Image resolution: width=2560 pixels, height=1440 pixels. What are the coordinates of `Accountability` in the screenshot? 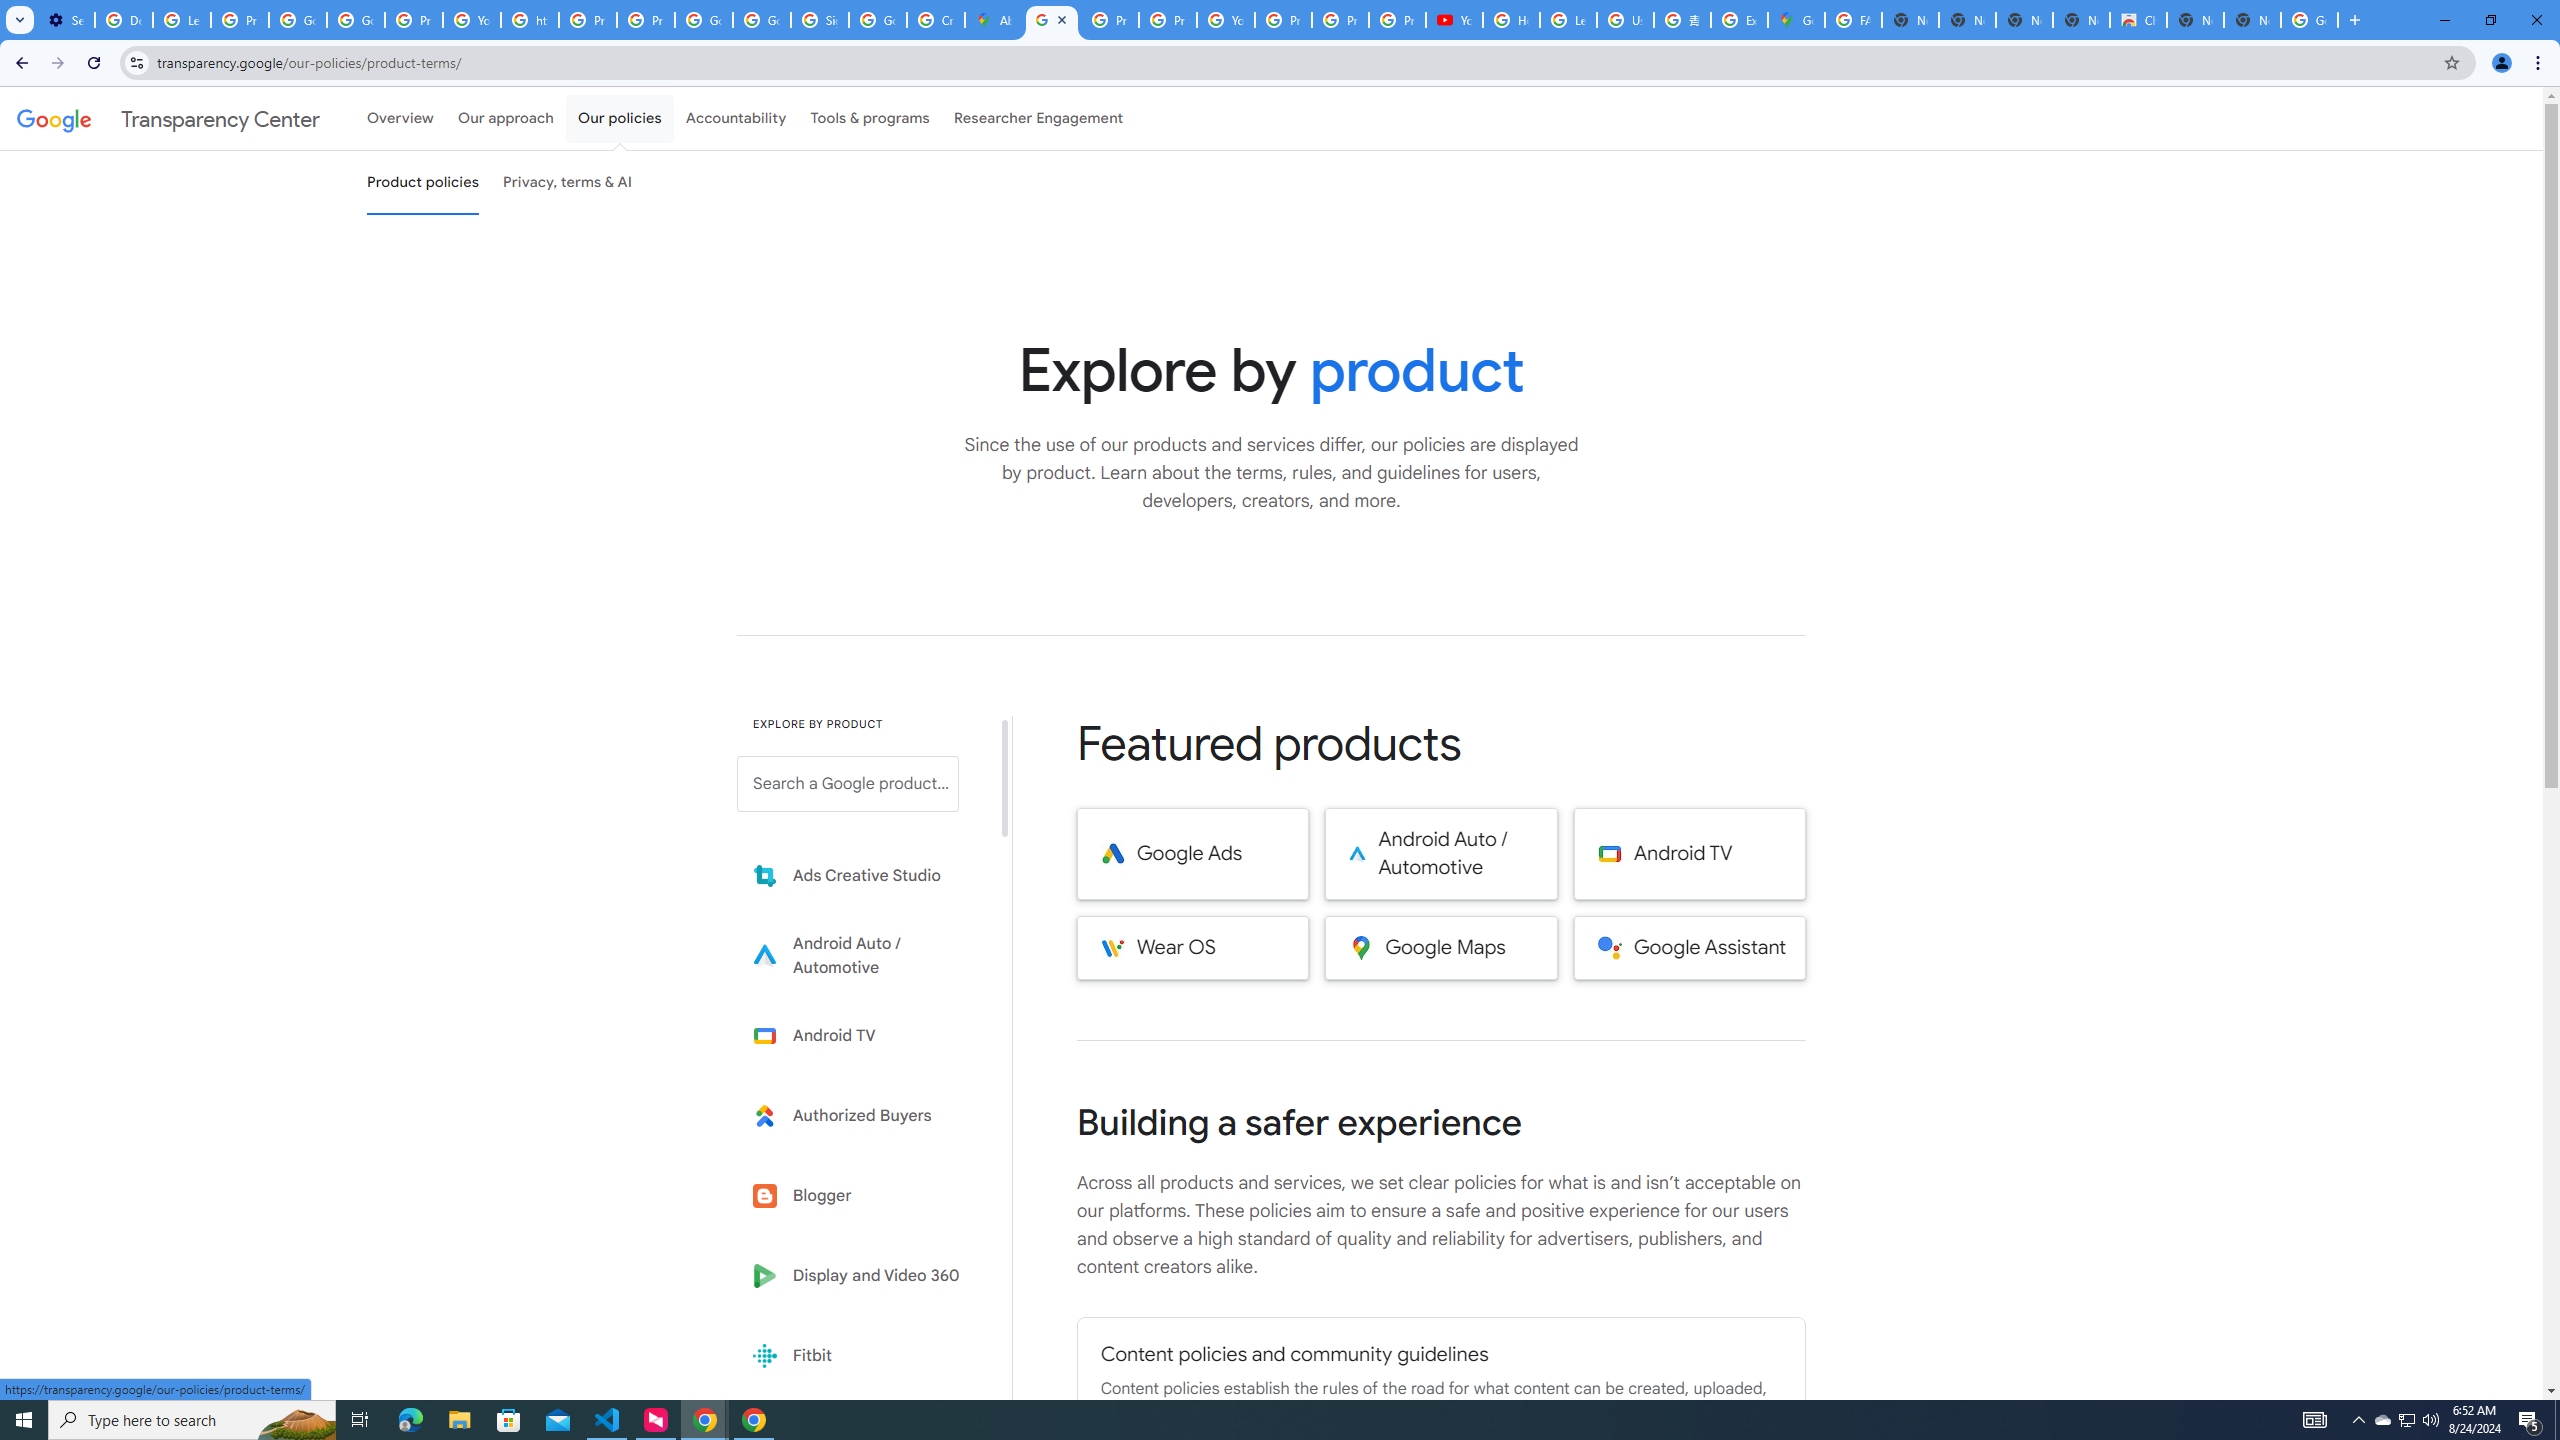 It's located at (736, 118).